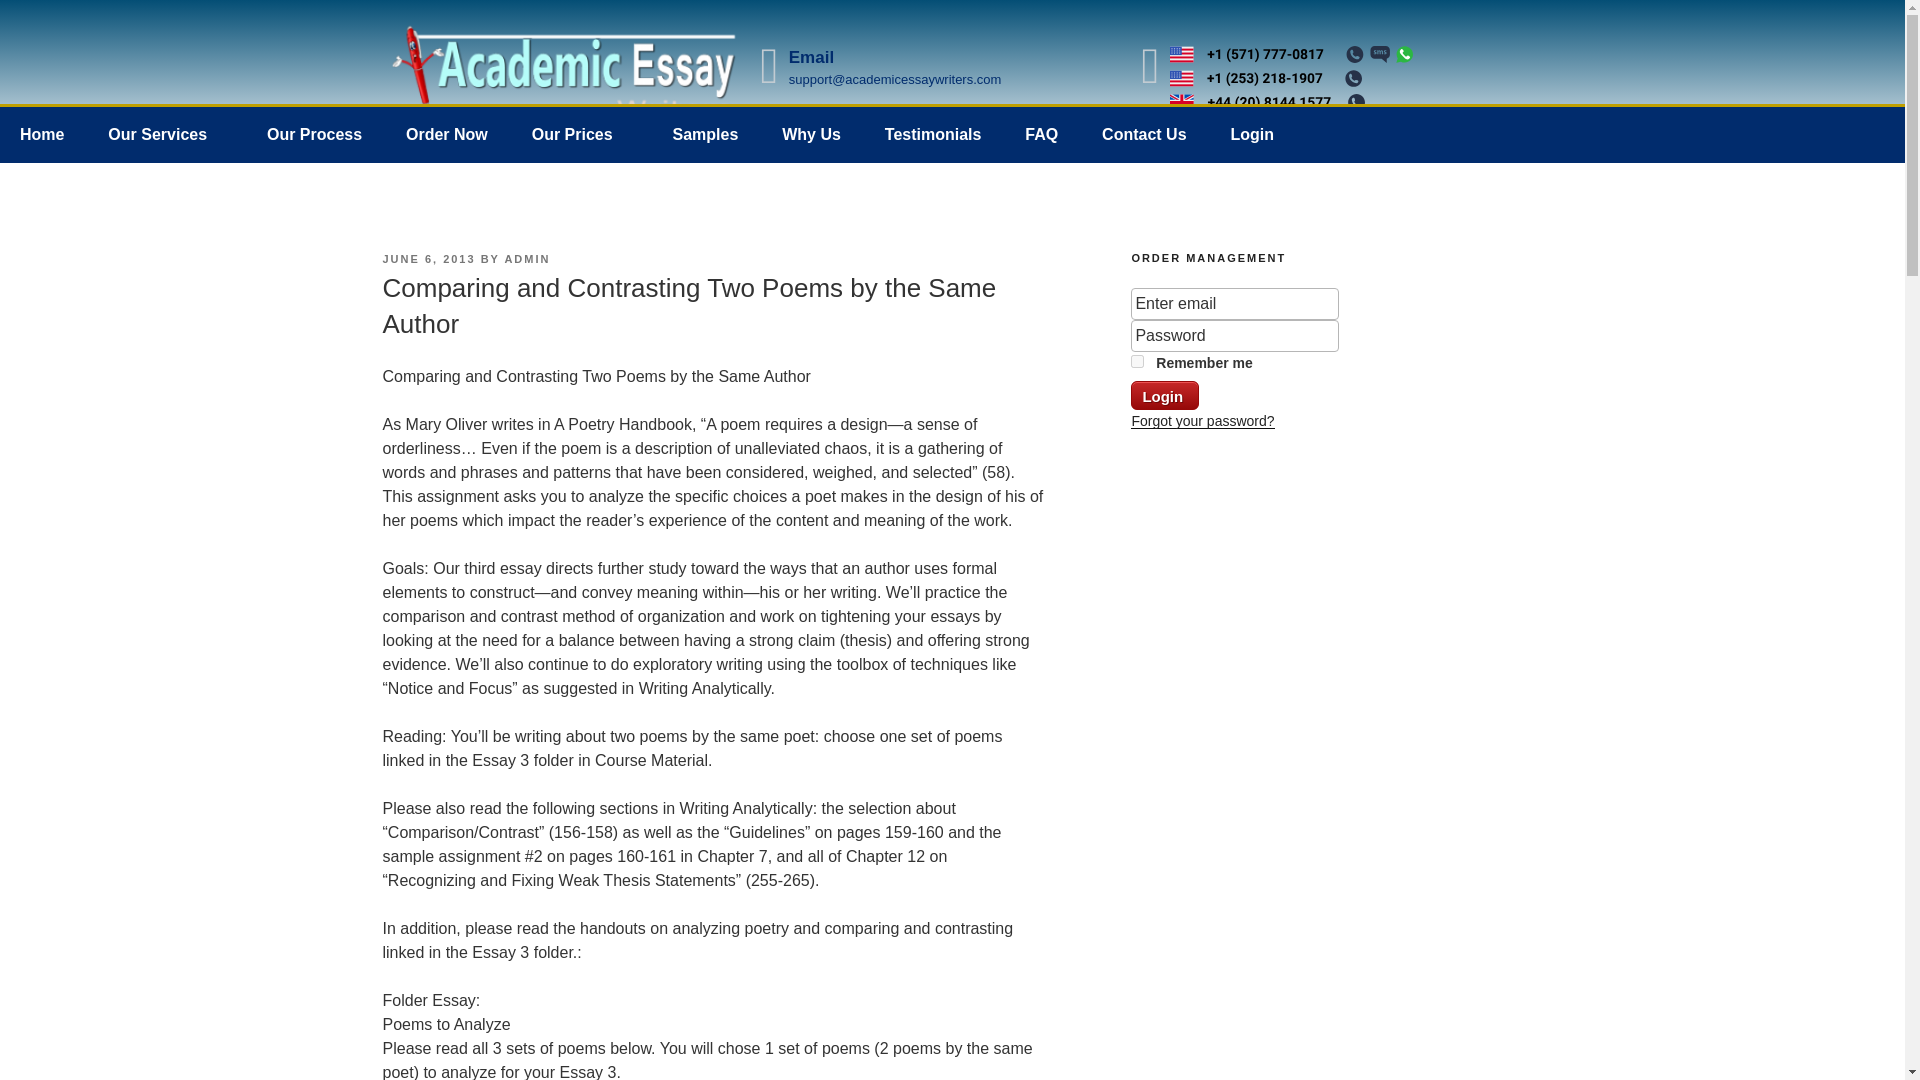 The width and height of the screenshot is (1920, 1080). I want to click on Order Now, so click(446, 134).